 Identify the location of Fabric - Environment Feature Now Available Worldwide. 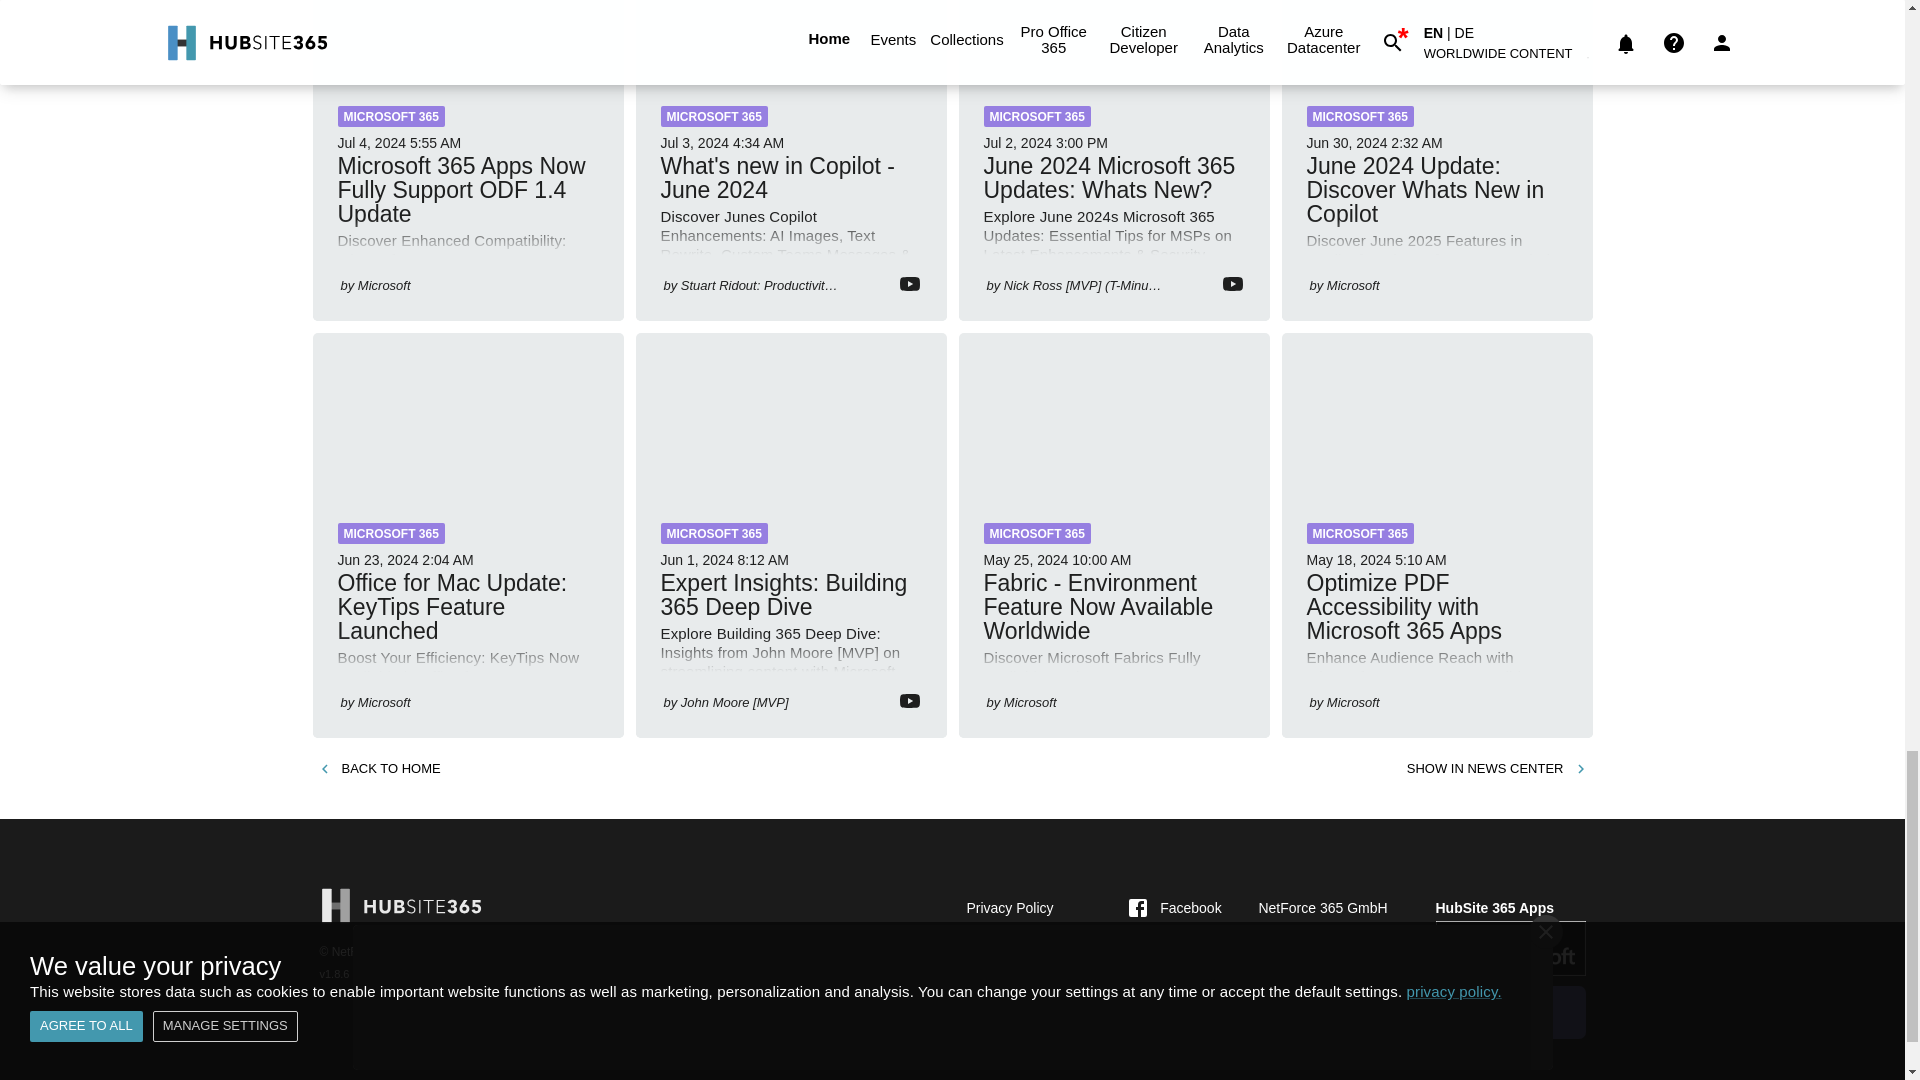
(1114, 414).